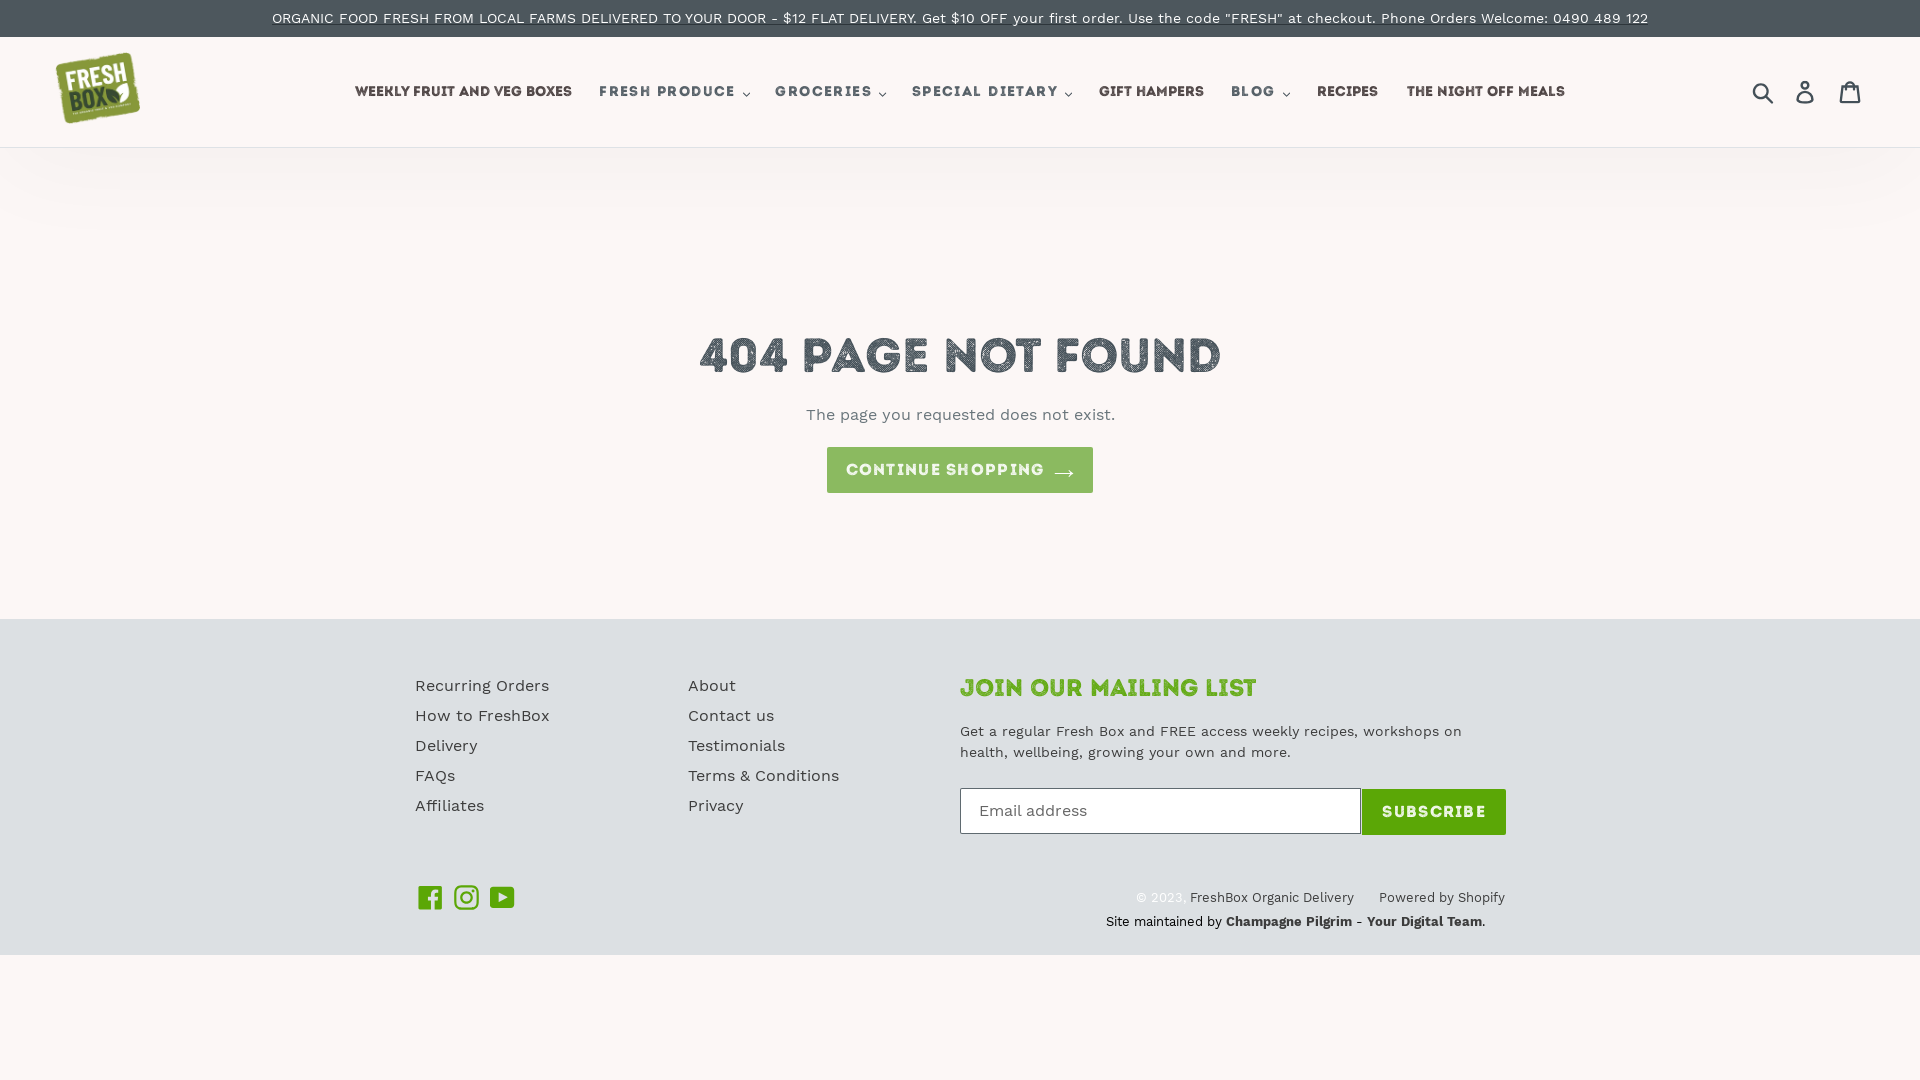  What do you see at coordinates (764, 776) in the screenshot?
I see `Terms & Conditions` at bounding box center [764, 776].